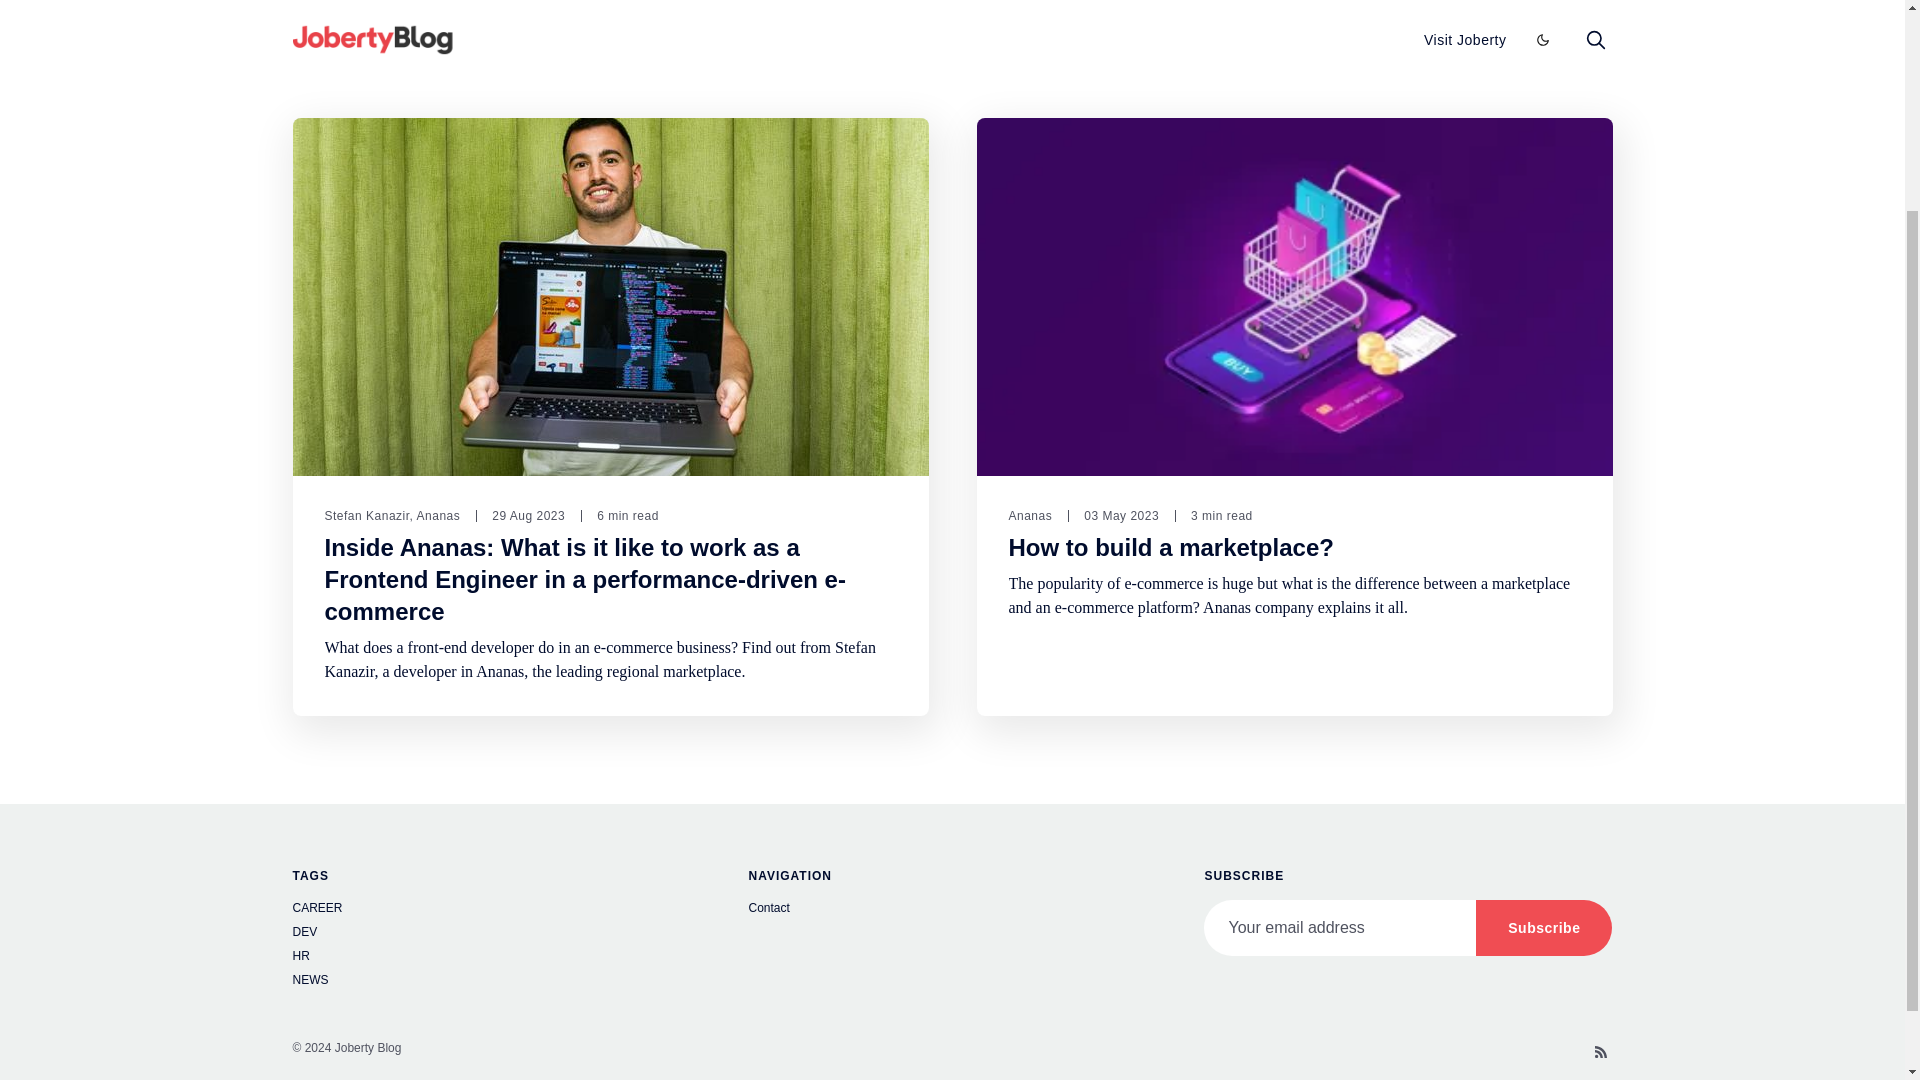 The height and width of the screenshot is (1080, 1920). What do you see at coordinates (496, 934) in the screenshot?
I see `DEV` at bounding box center [496, 934].